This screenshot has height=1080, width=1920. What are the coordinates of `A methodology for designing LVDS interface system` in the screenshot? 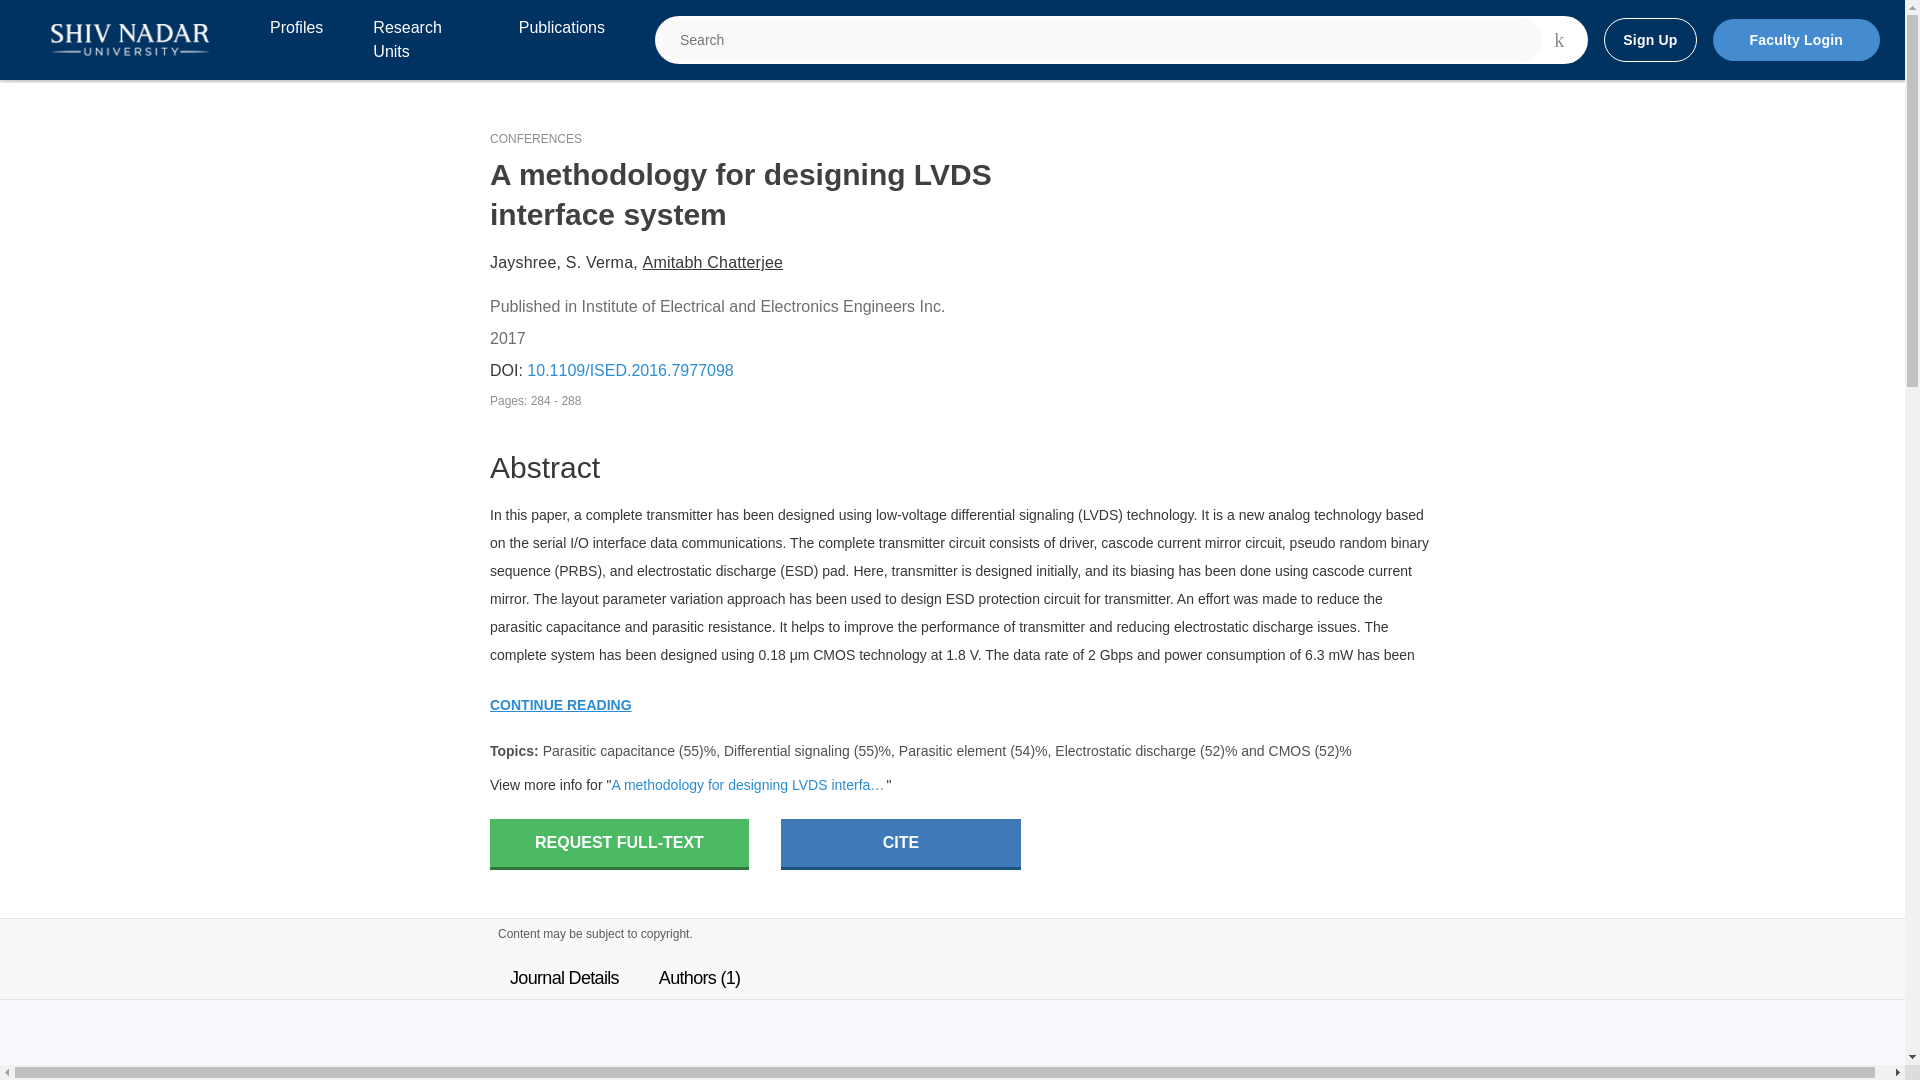 It's located at (748, 784).